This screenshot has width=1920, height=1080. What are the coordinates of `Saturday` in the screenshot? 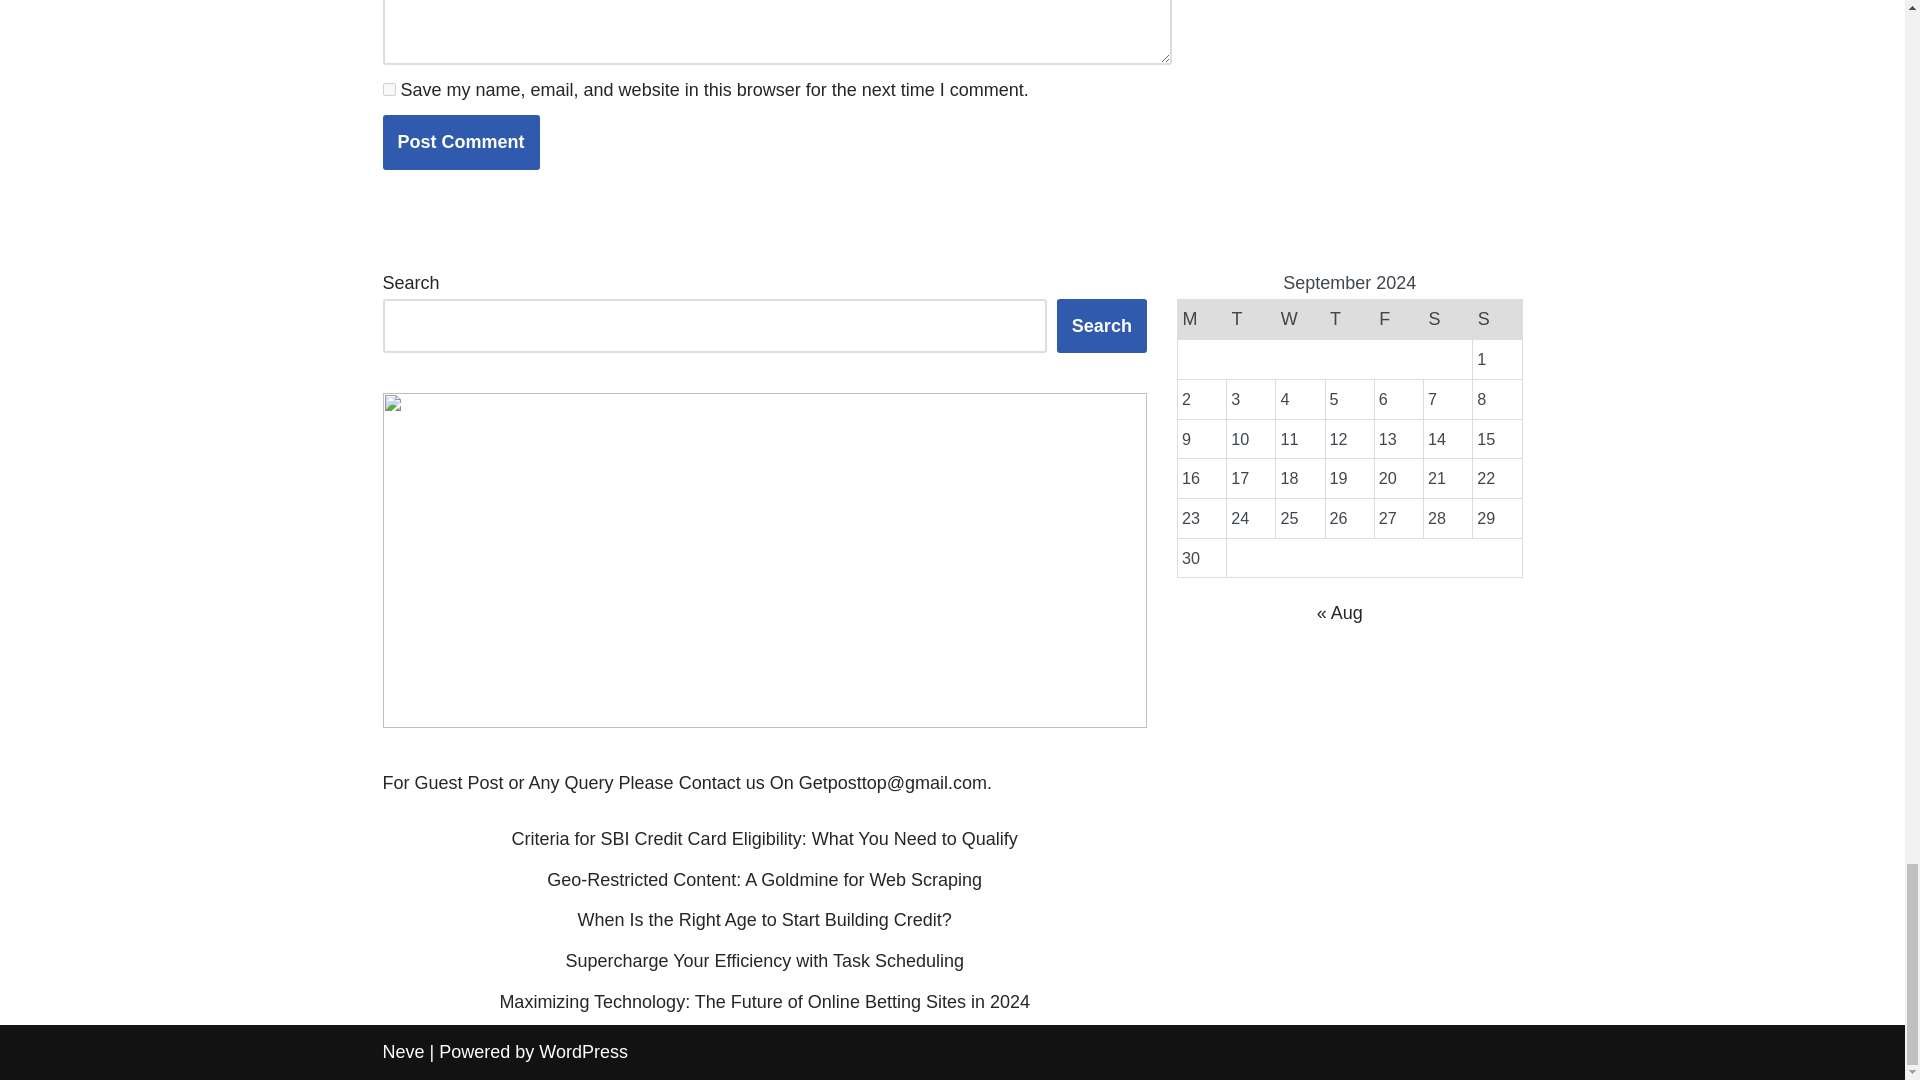 It's located at (1447, 320).